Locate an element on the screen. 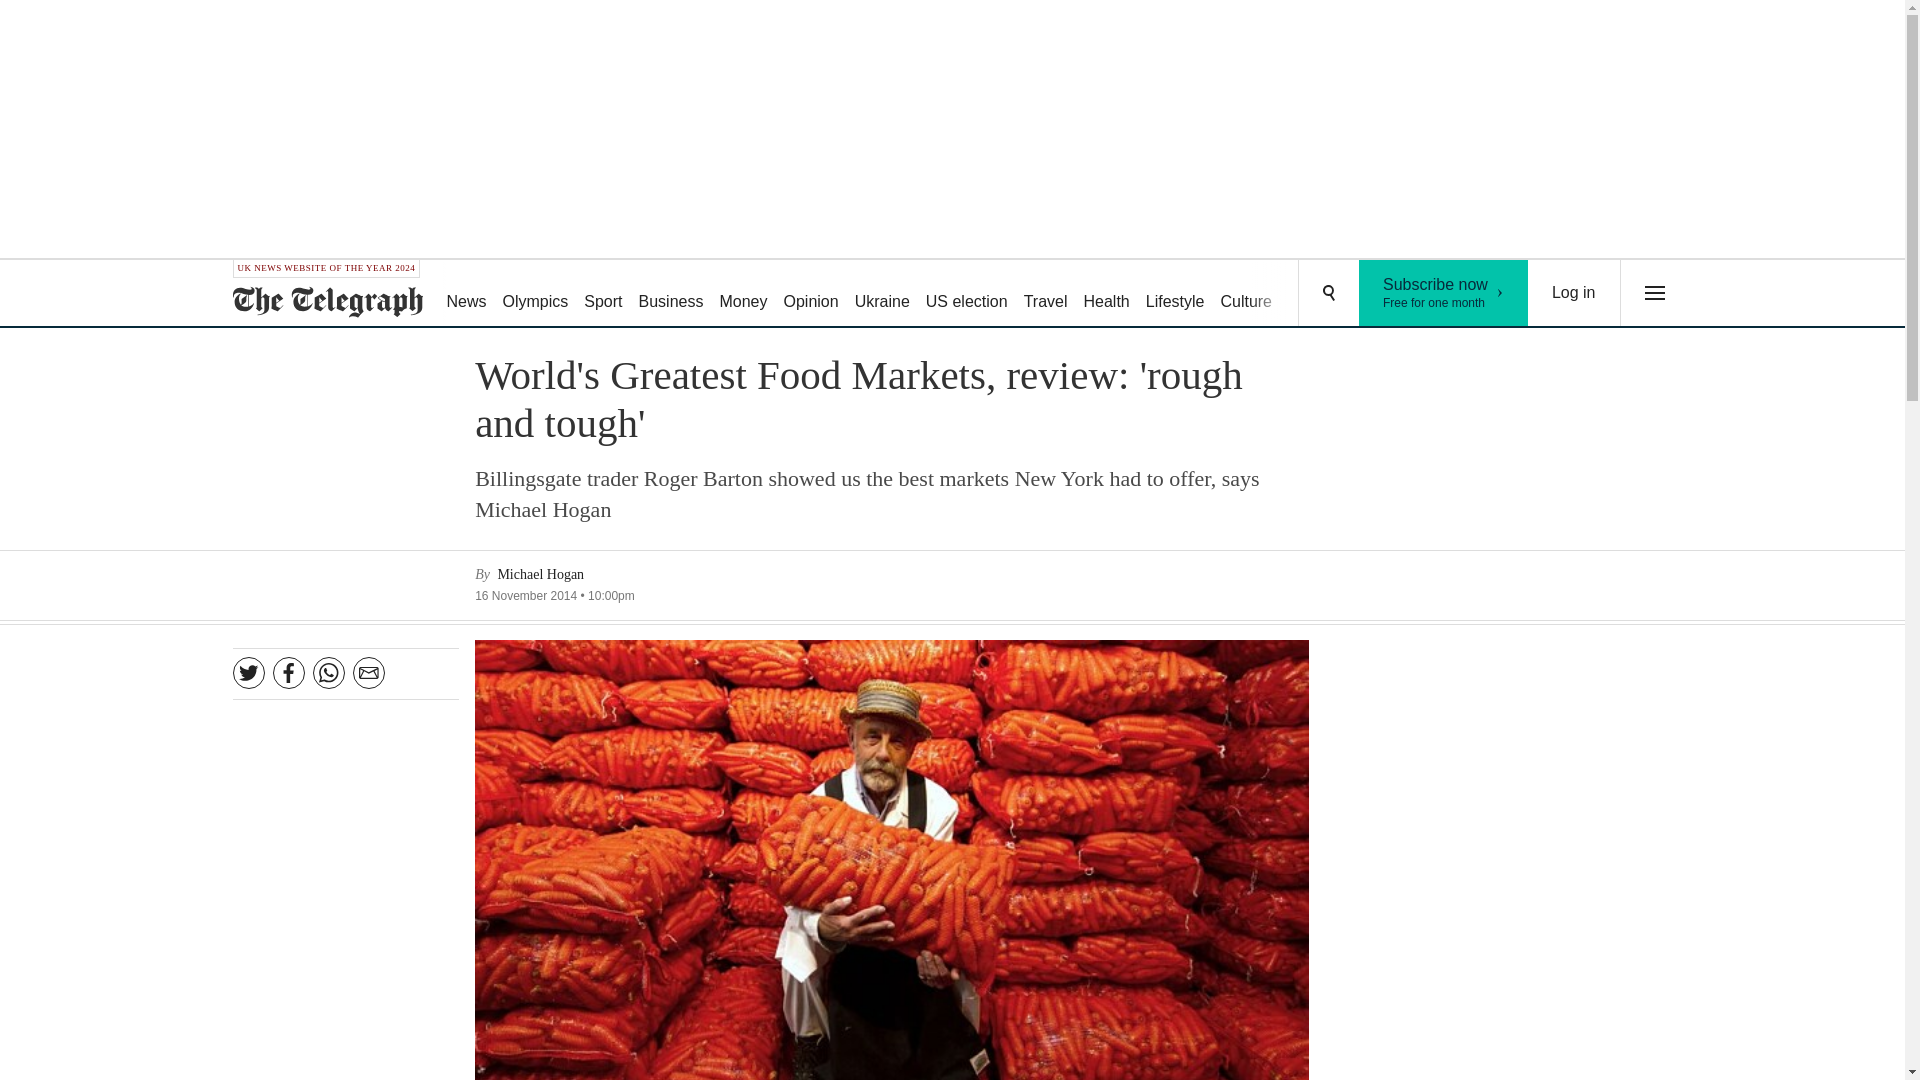 This screenshot has height=1080, width=1920. Travel is located at coordinates (1045, 294).